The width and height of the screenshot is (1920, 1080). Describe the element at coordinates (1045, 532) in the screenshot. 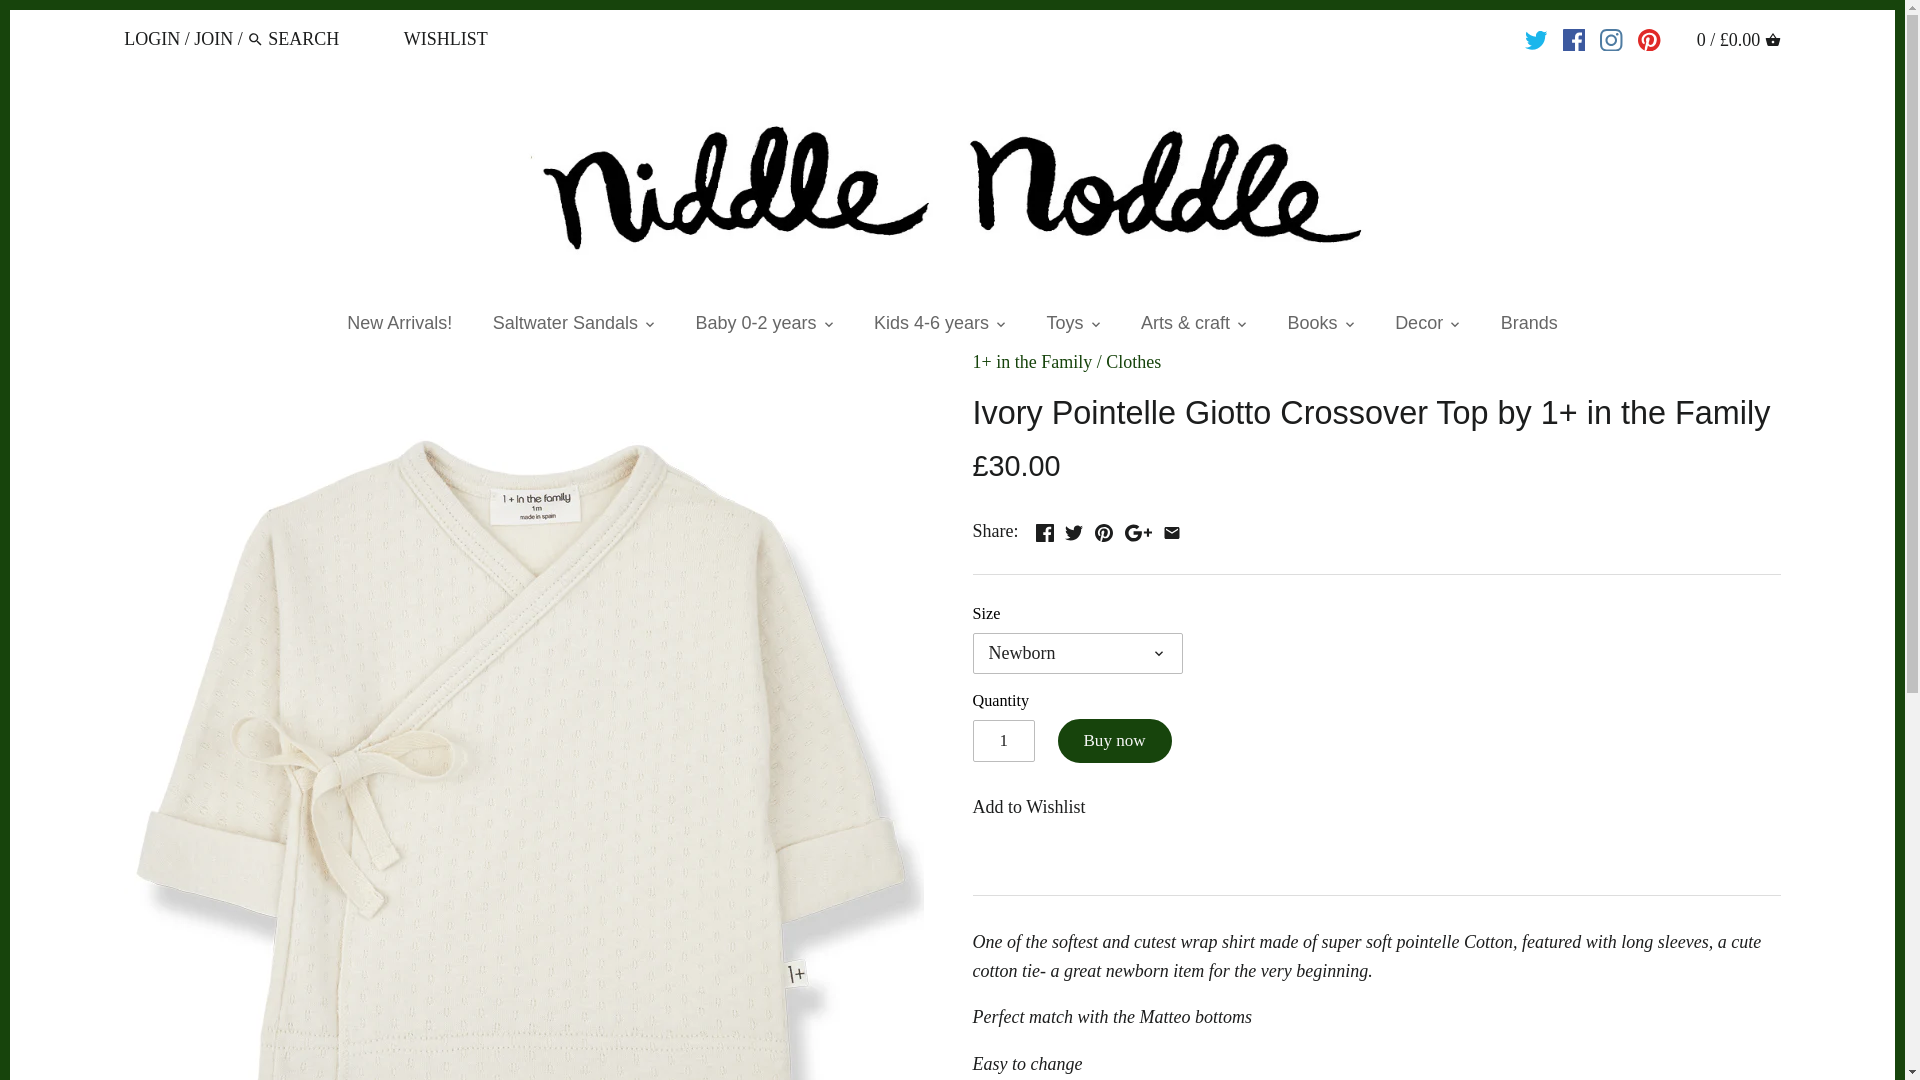

I see `Facebook` at that location.